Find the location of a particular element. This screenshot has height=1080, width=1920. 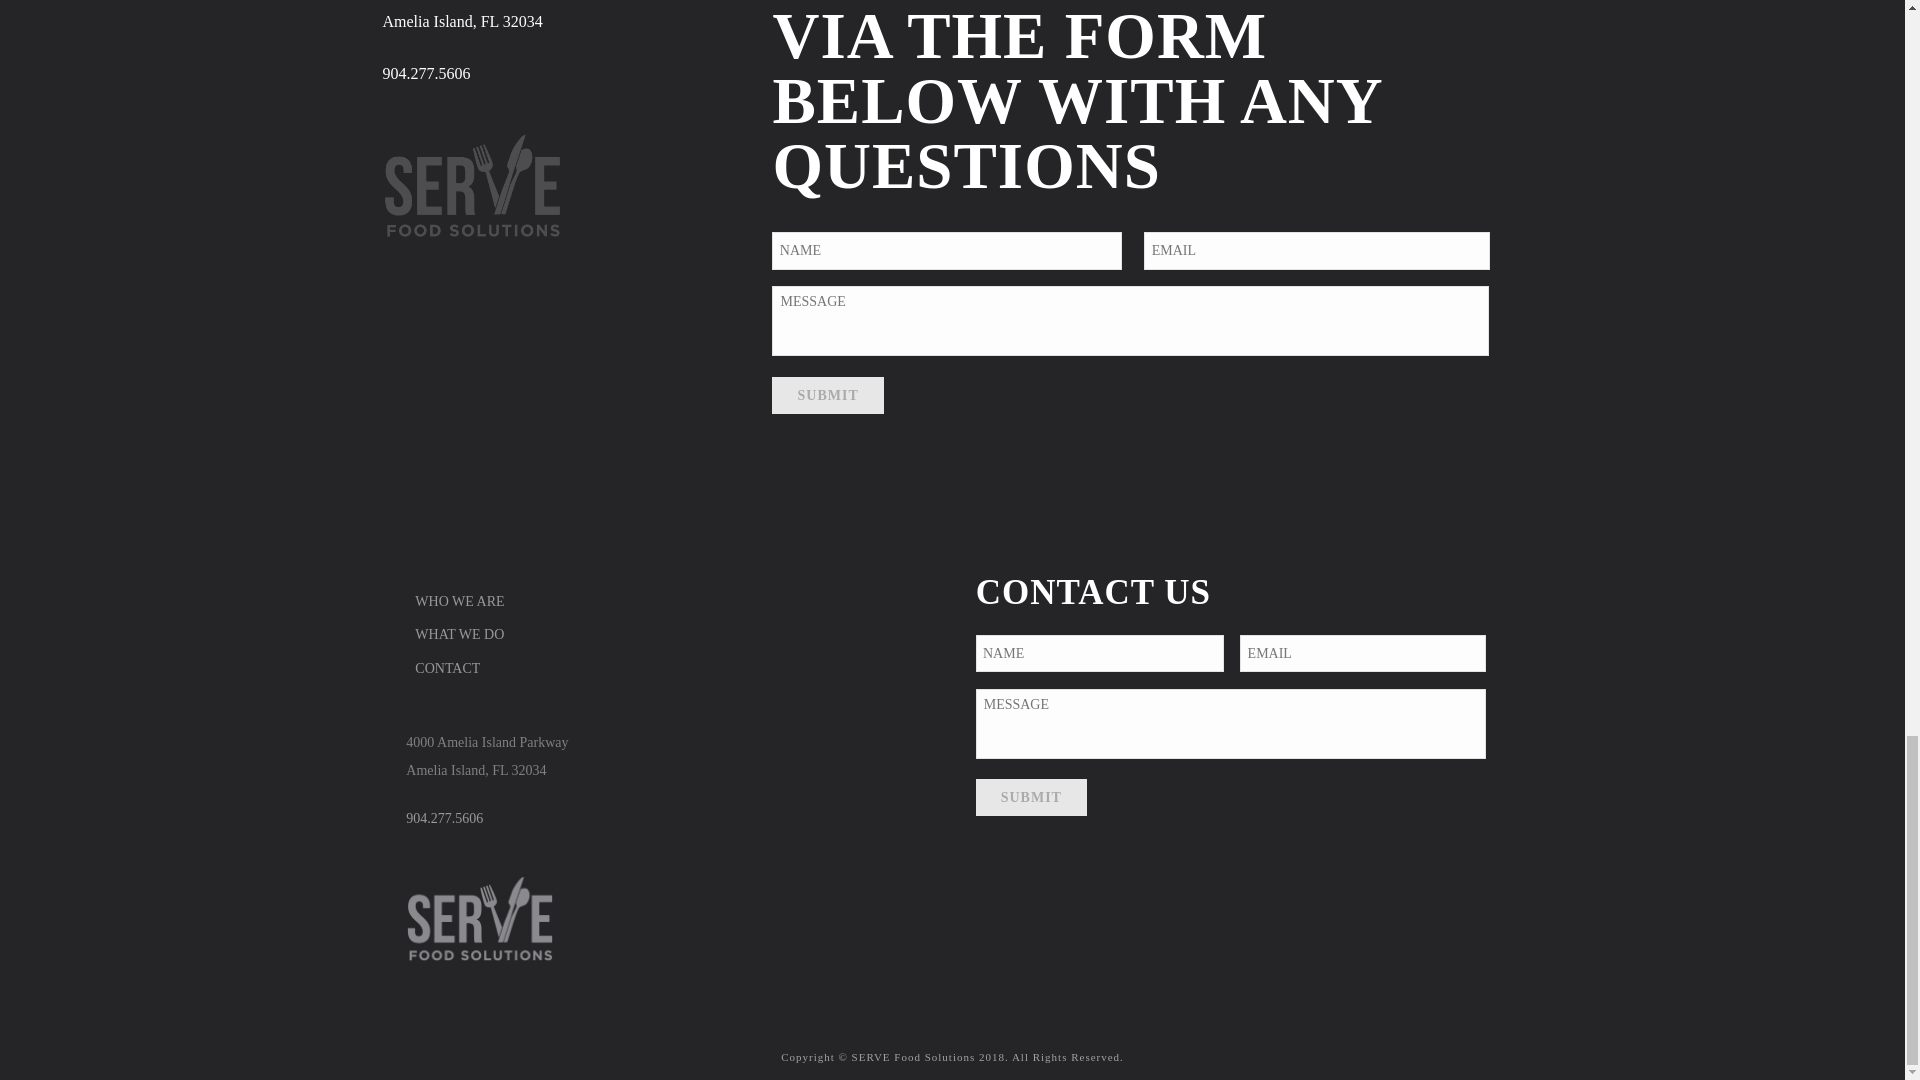

white-logo is located at coordinates (472, 184).